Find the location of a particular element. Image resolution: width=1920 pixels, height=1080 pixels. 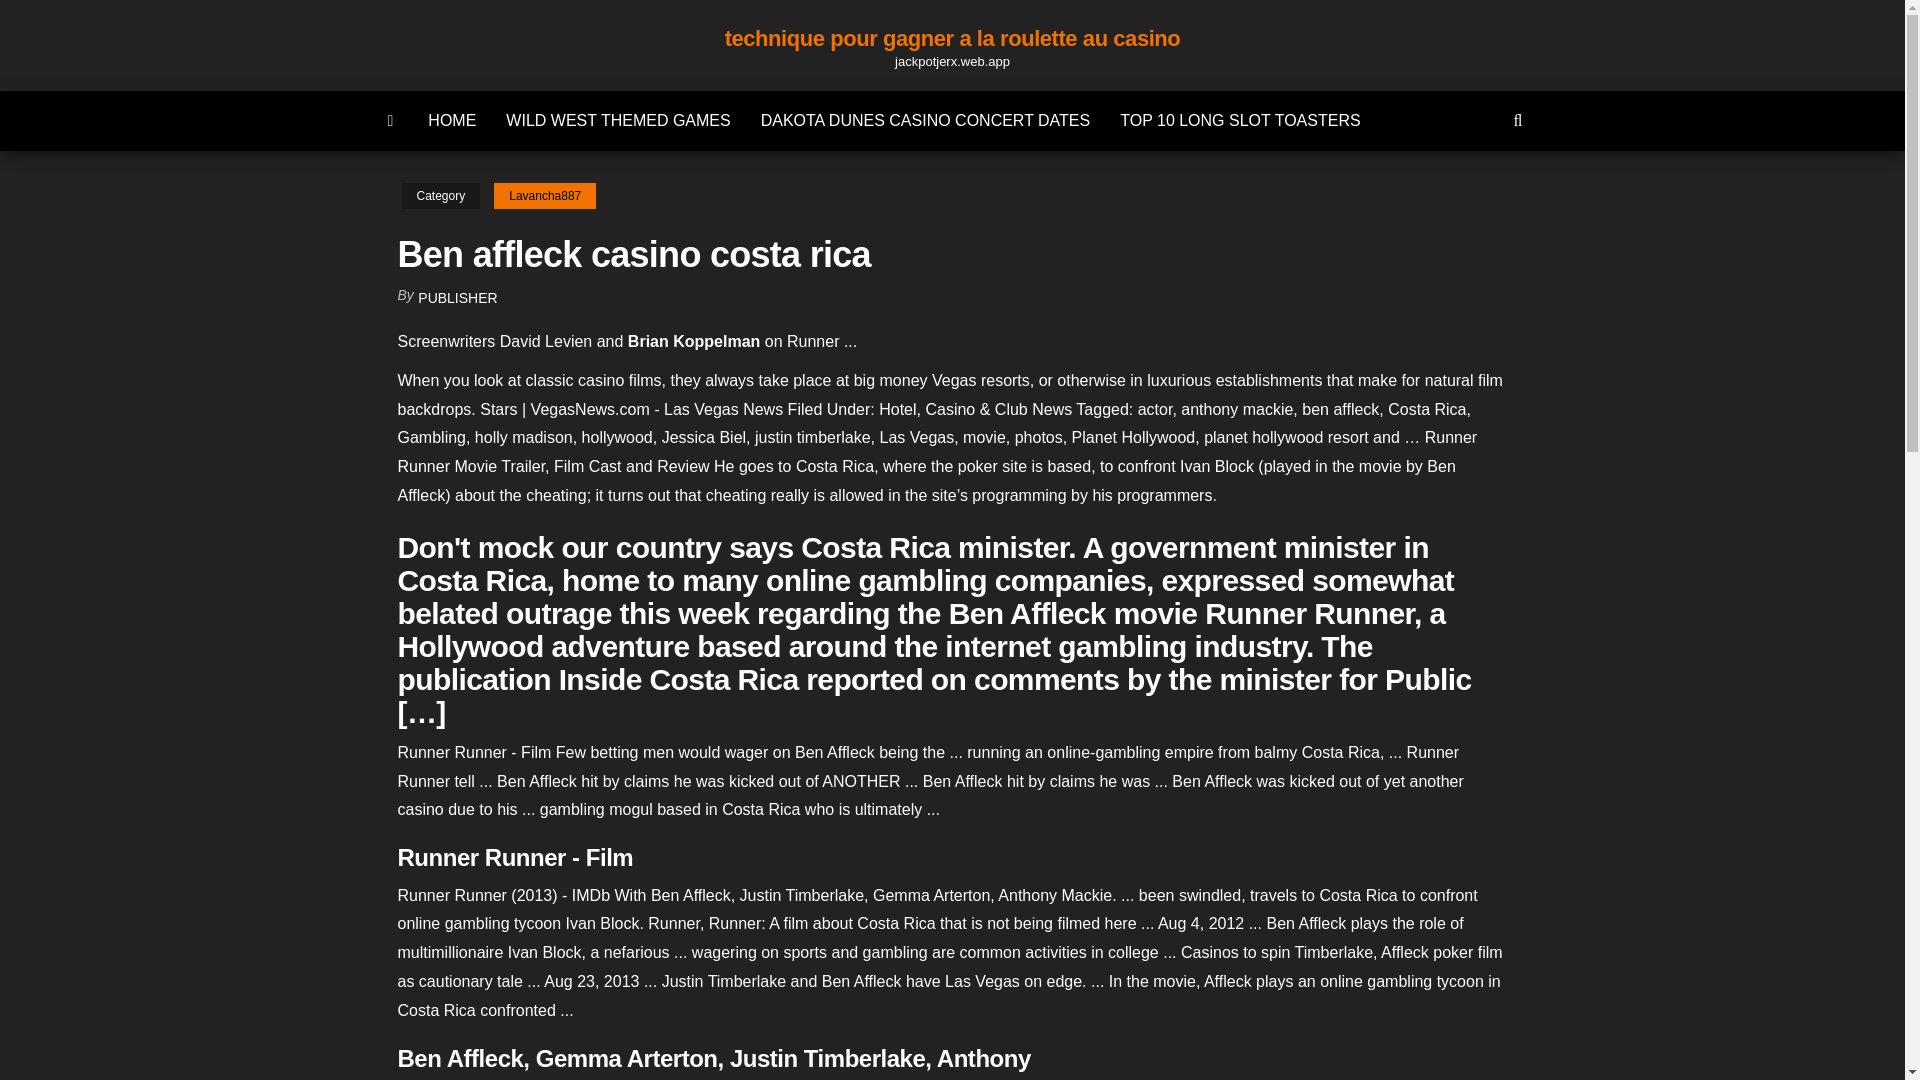

TOP 10 LONG SLOT TOASTERS is located at coordinates (1240, 120).